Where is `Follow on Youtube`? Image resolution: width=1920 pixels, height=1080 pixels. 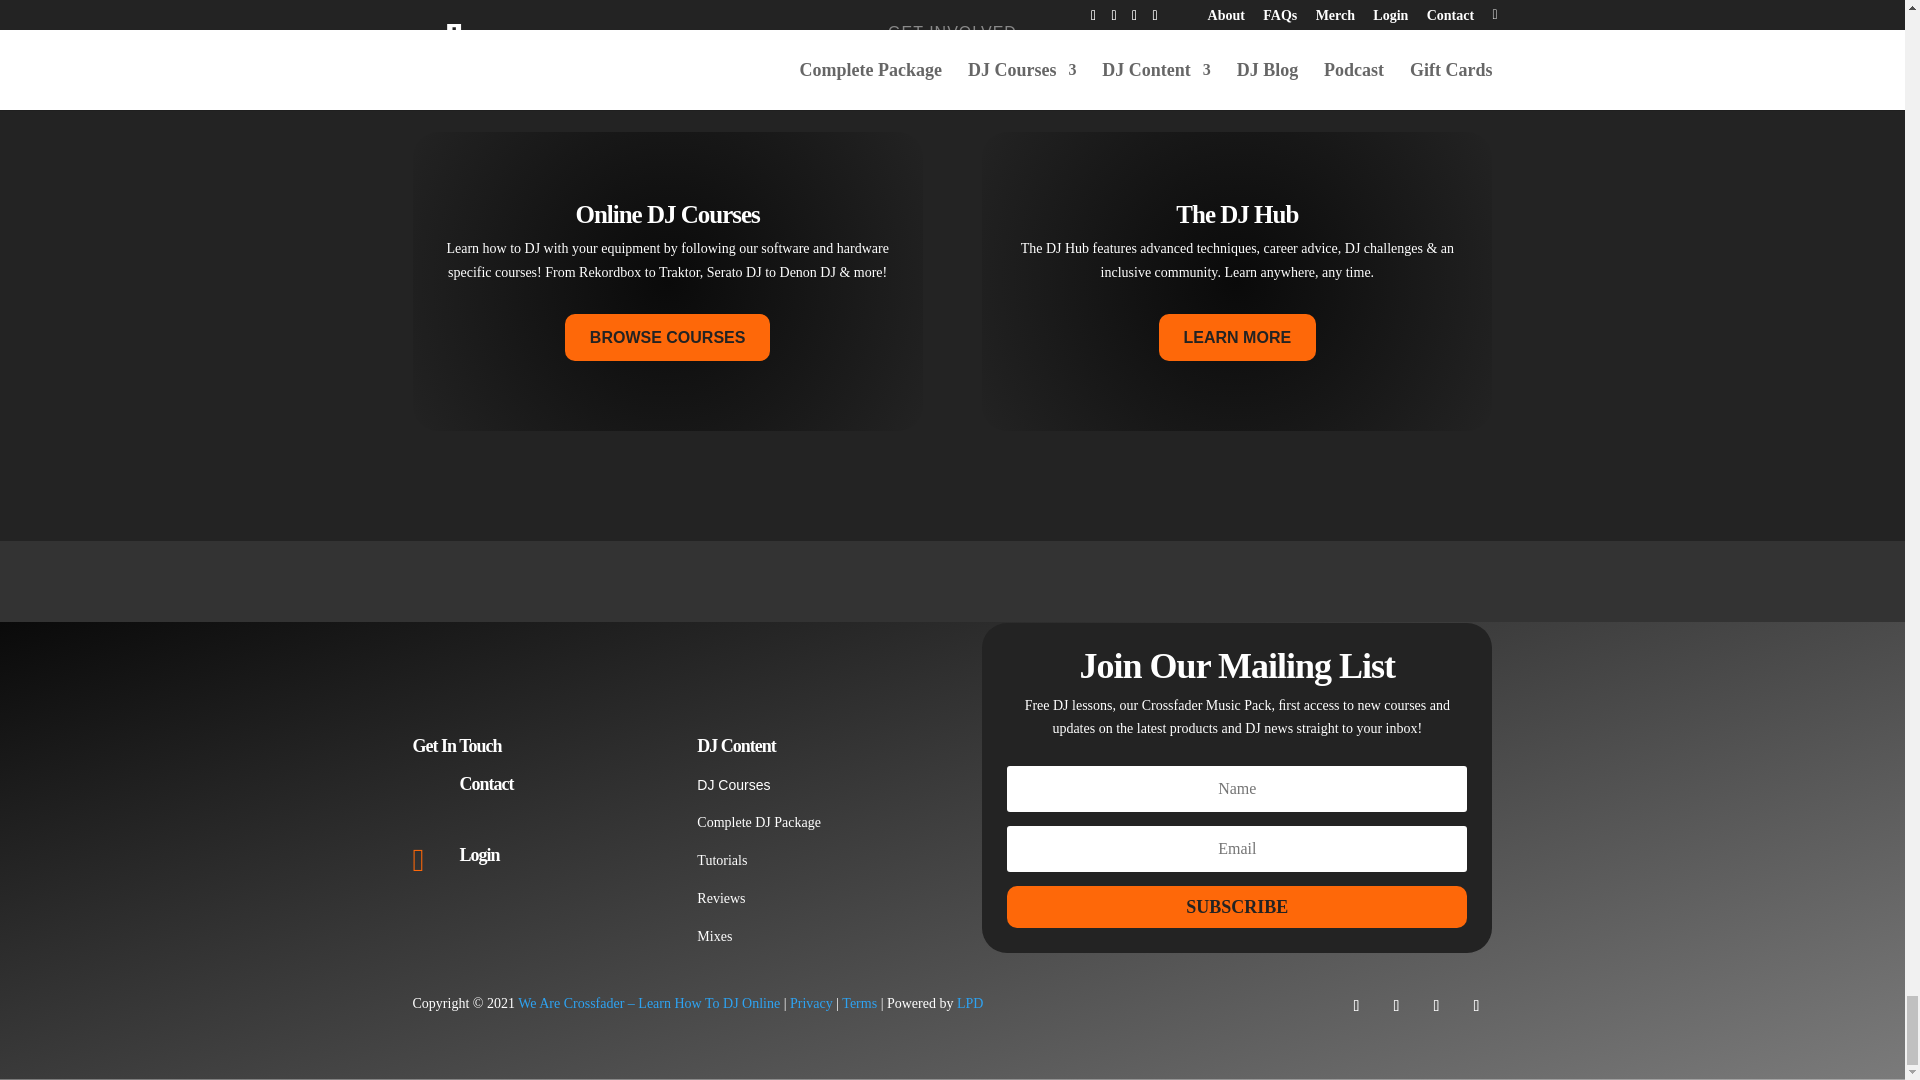
Follow on Youtube is located at coordinates (1436, 1006).